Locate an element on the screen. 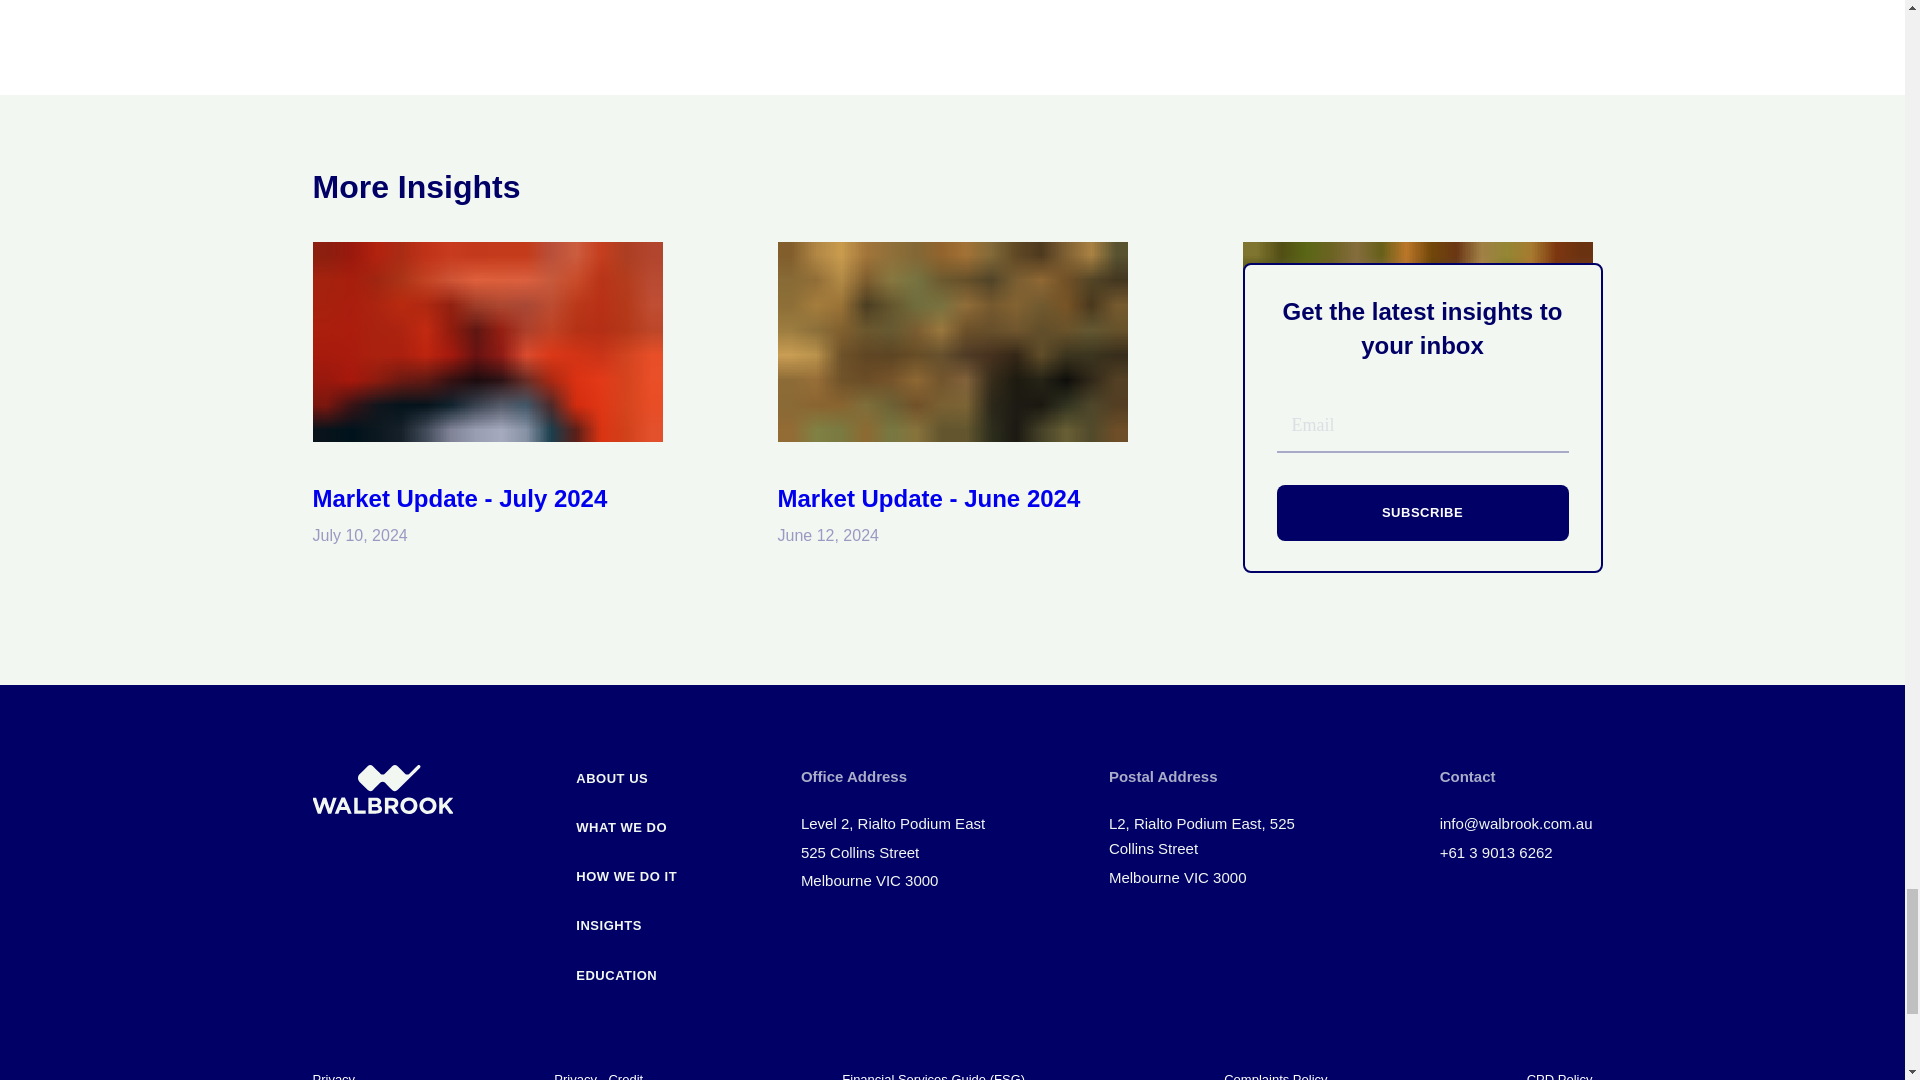 Image resolution: width=1920 pixels, height=1080 pixels. EDUCATION is located at coordinates (626, 968).